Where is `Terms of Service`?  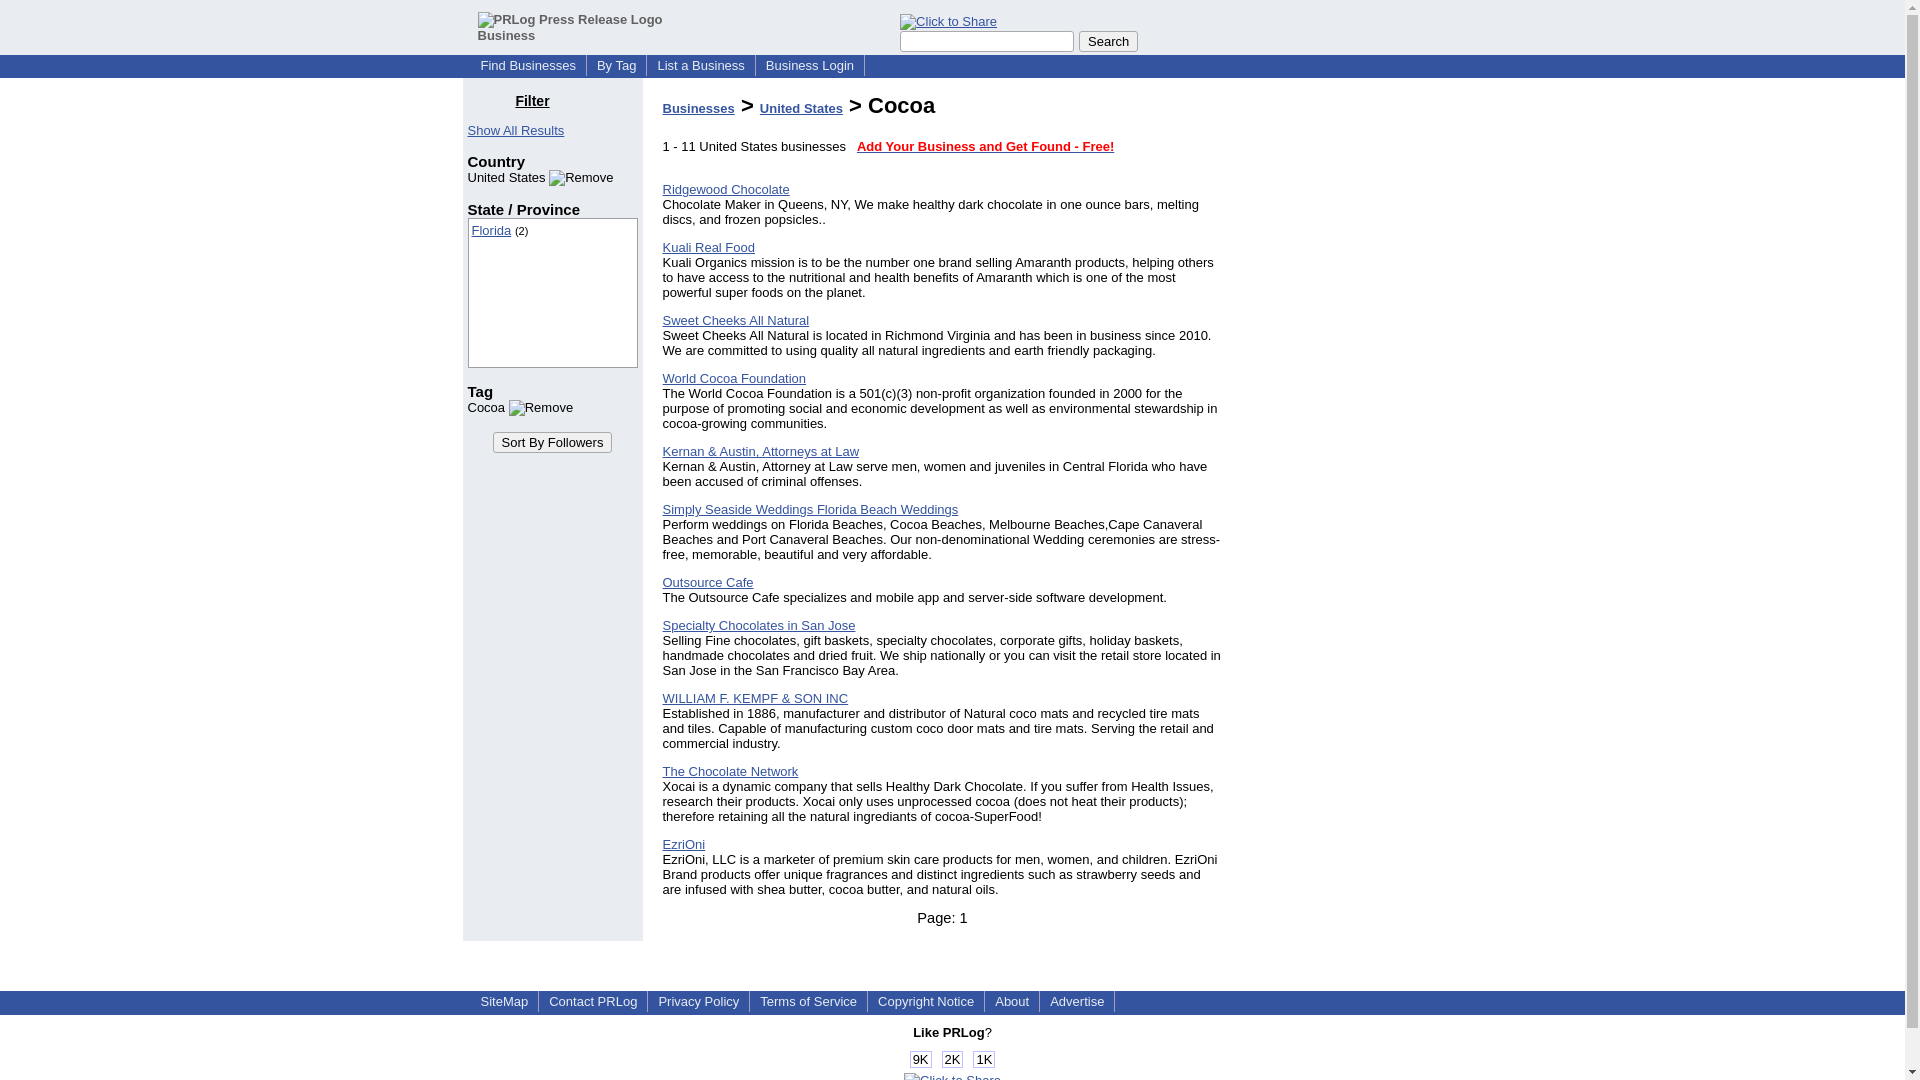 Terms of Service is located at coordinates (808, 1000).